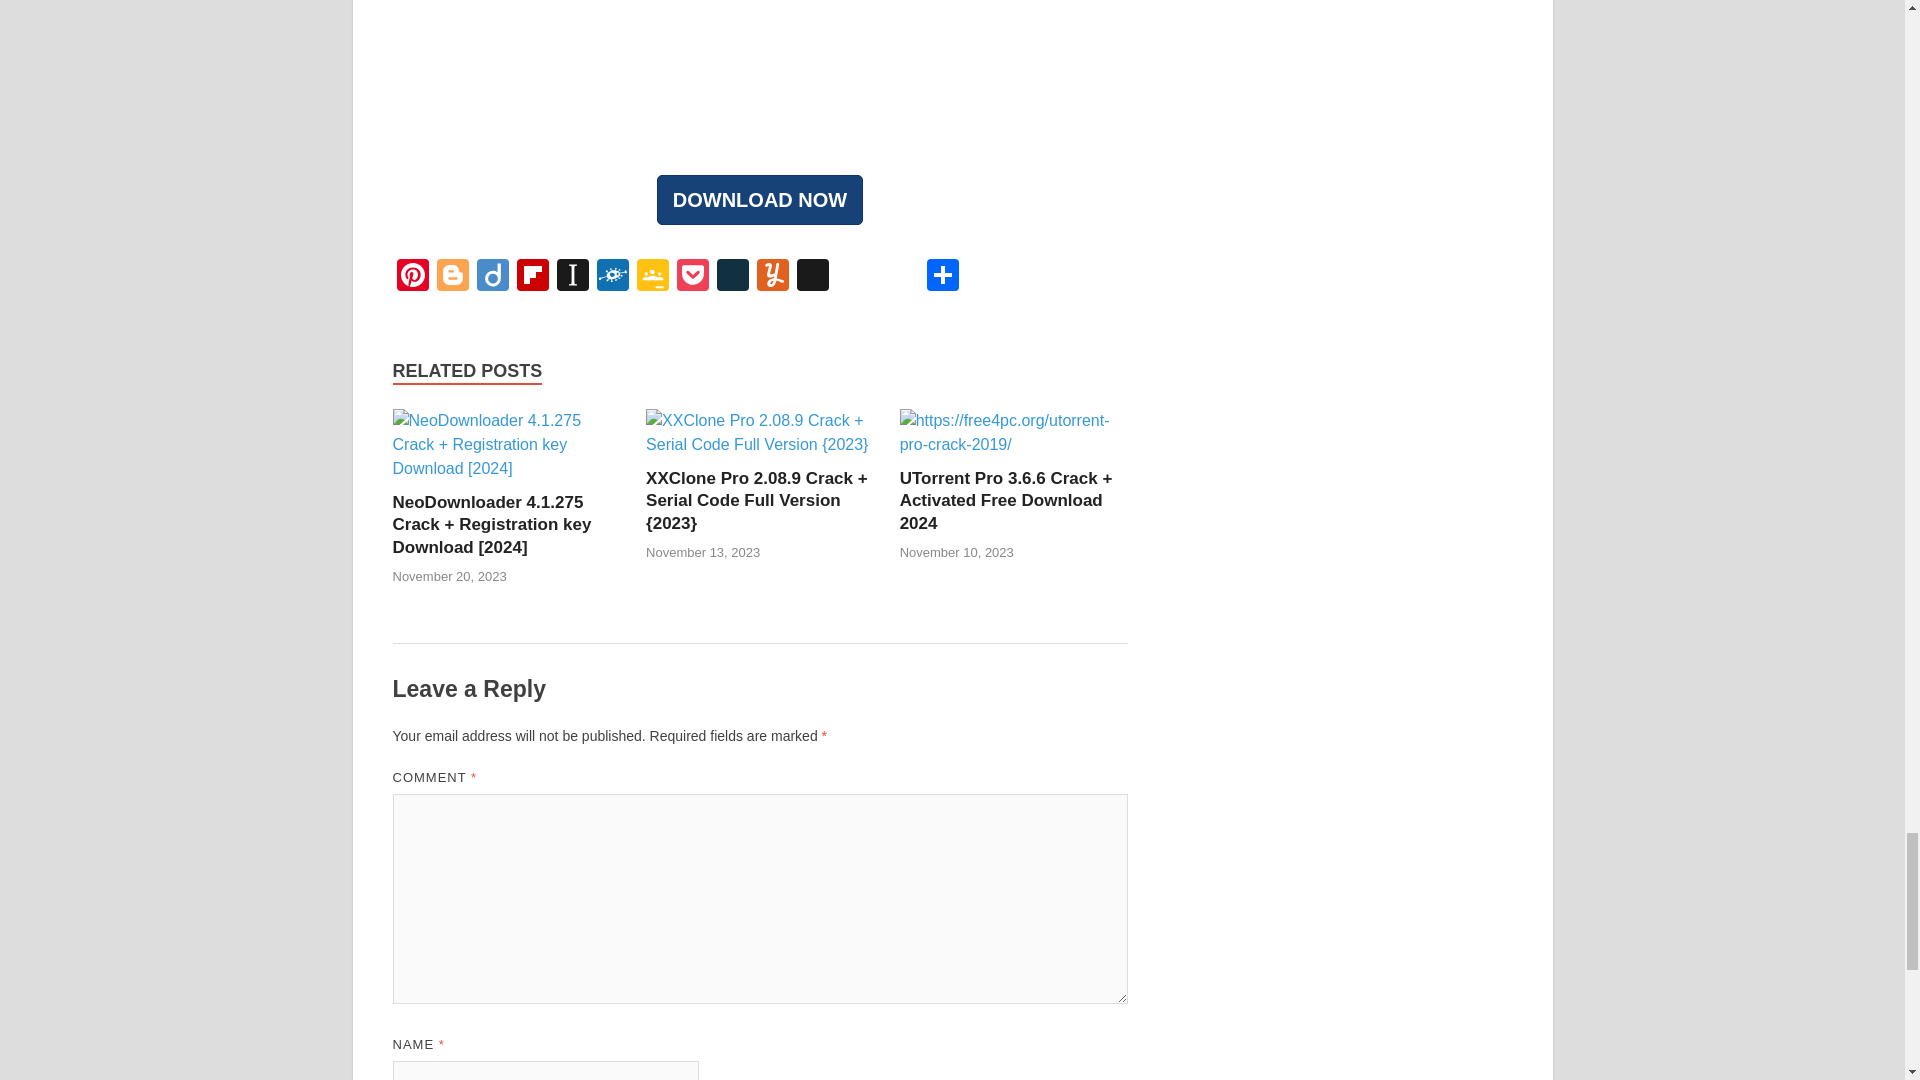 The image size is (1920, 1080). I want to click on Folkd, so click(611, 277).